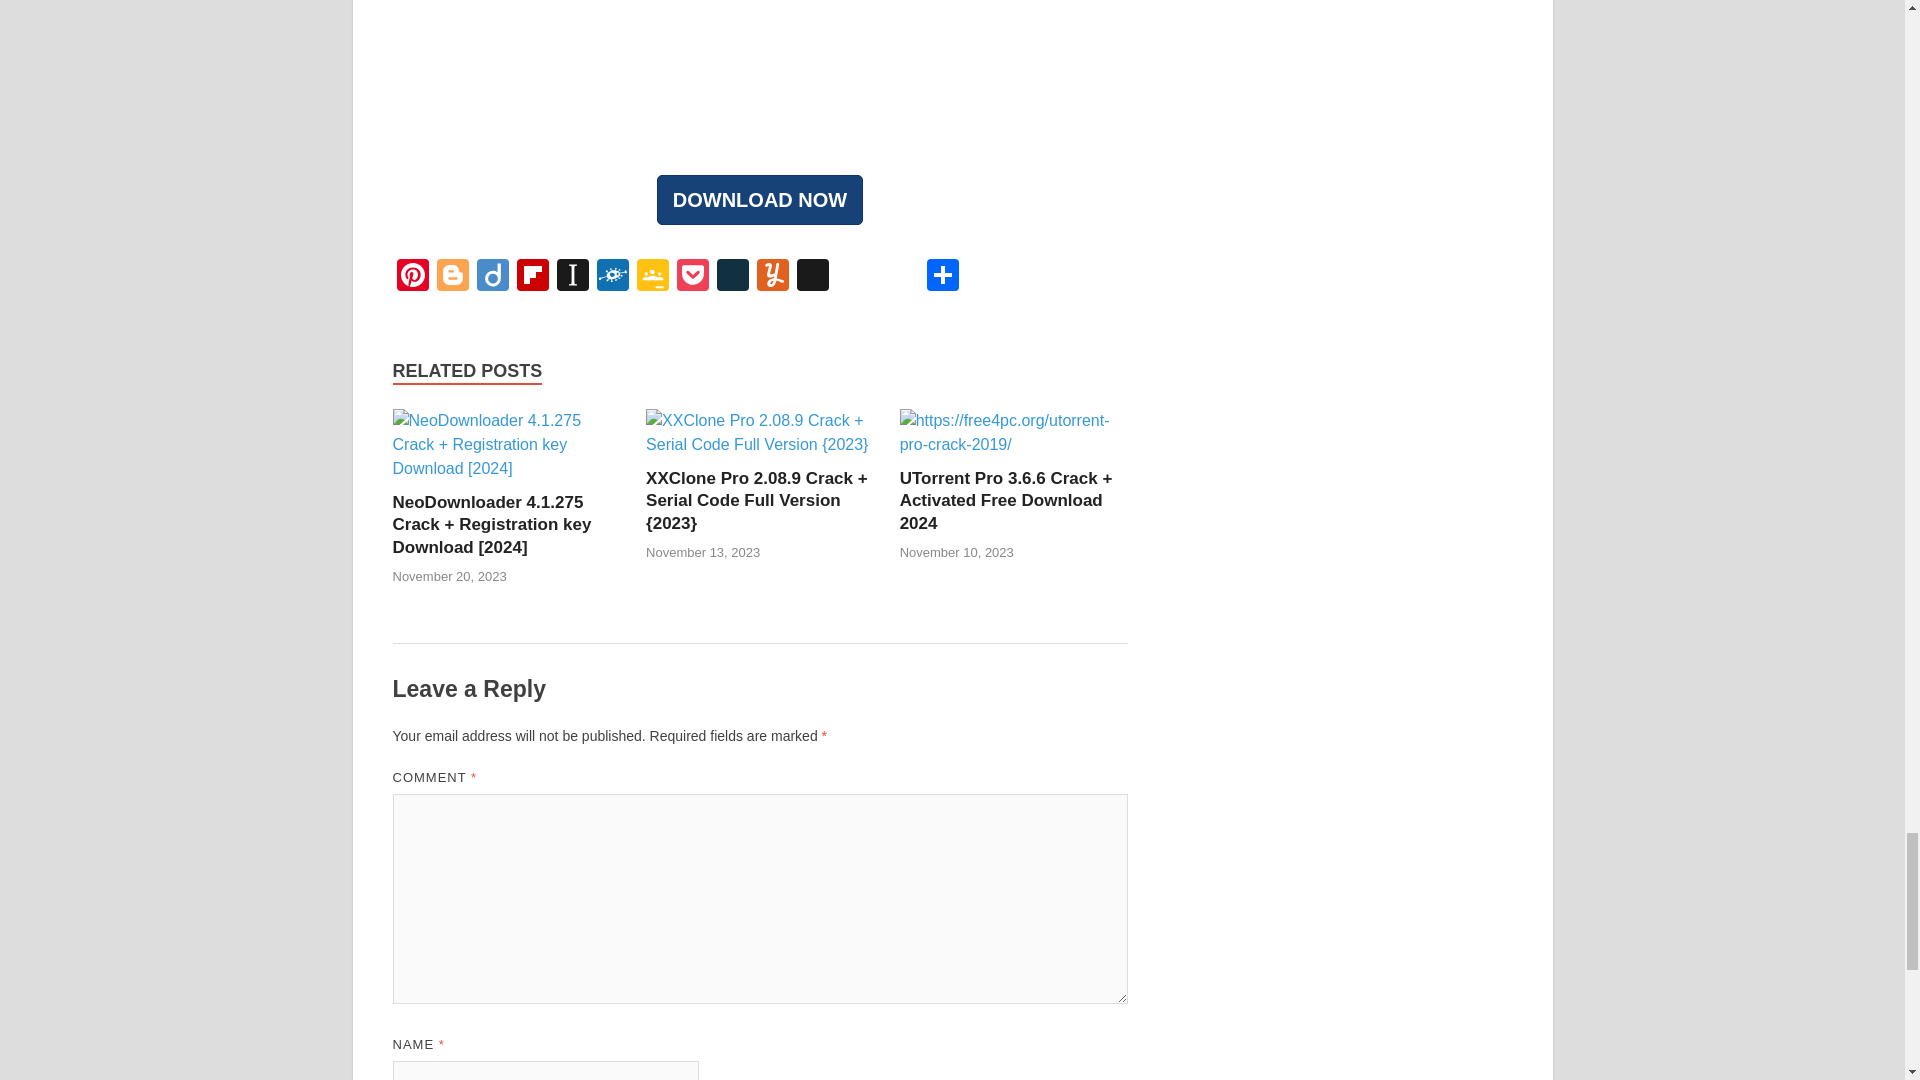 The image size is (1920, 1080). I want to click on Folkd, so click(611, 277).